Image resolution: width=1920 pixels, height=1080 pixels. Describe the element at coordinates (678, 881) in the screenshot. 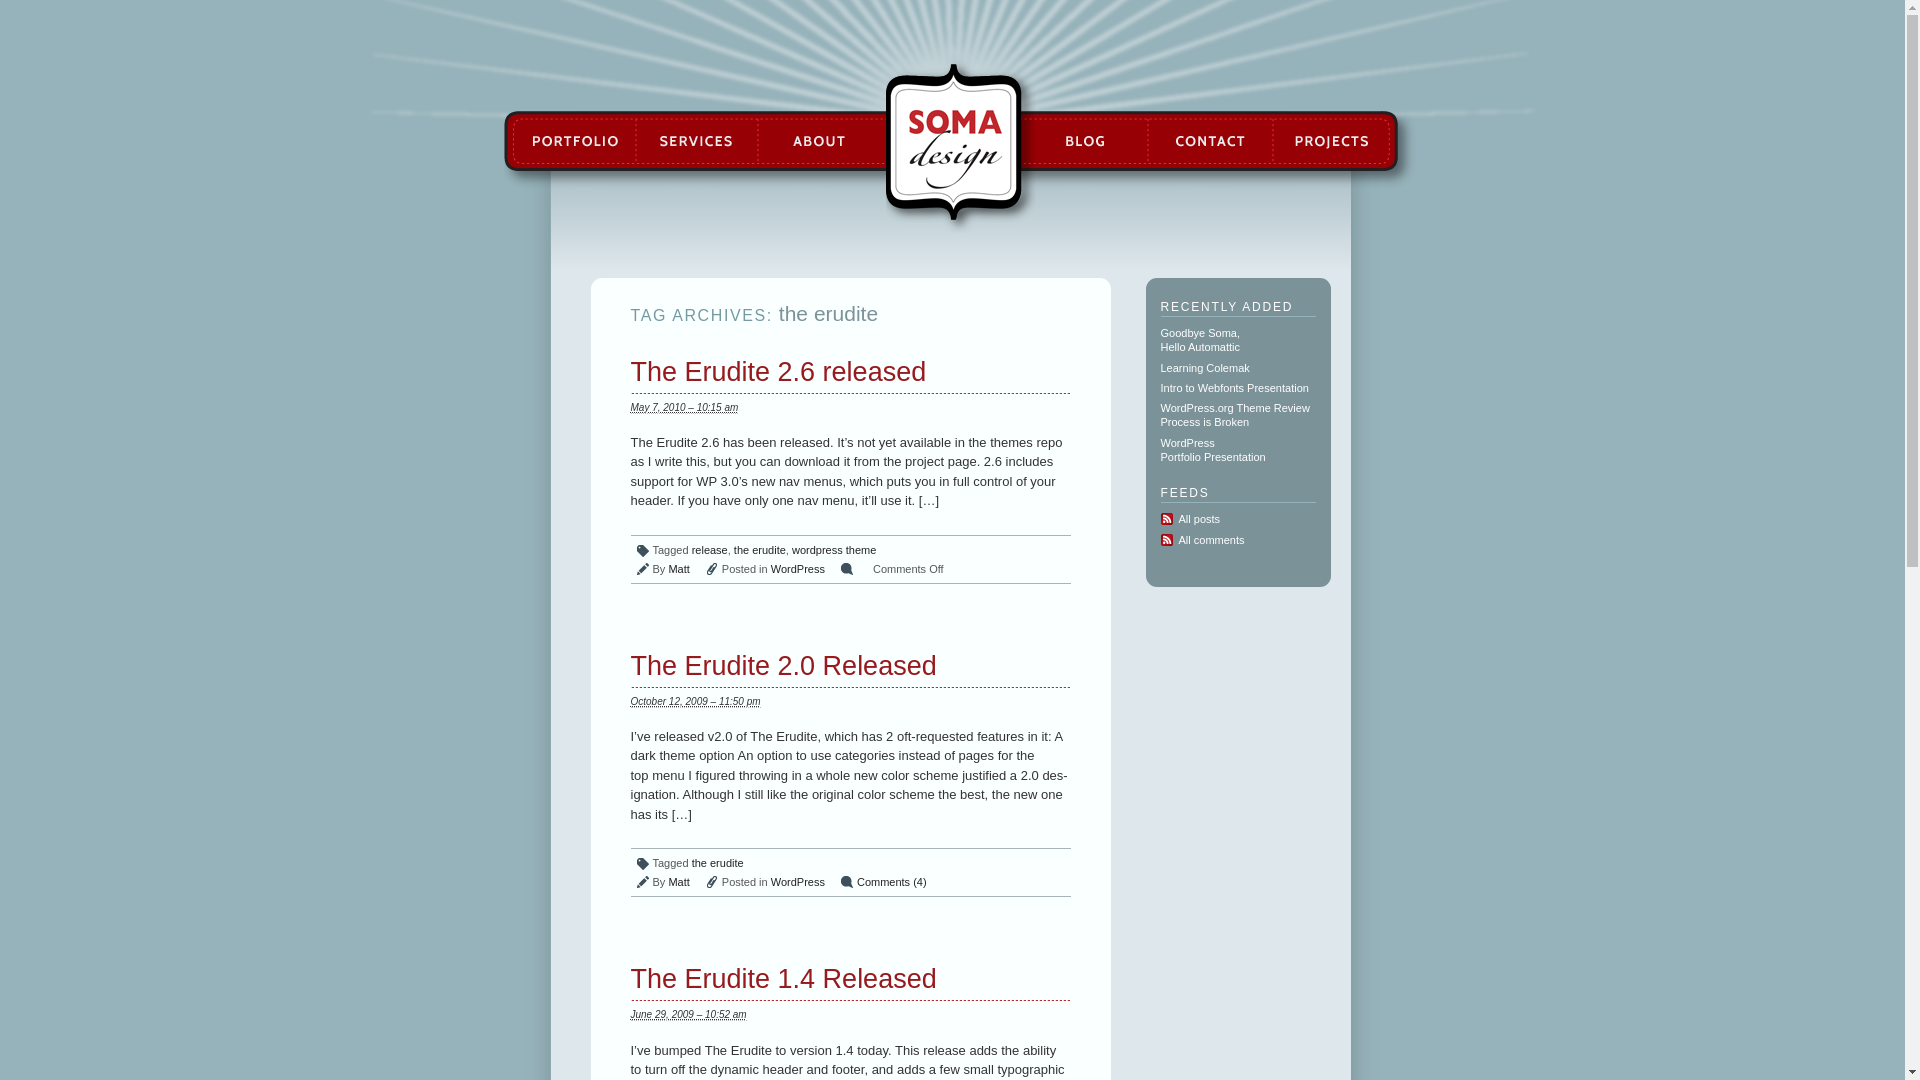

I see `View all posts by Matt` at that location.